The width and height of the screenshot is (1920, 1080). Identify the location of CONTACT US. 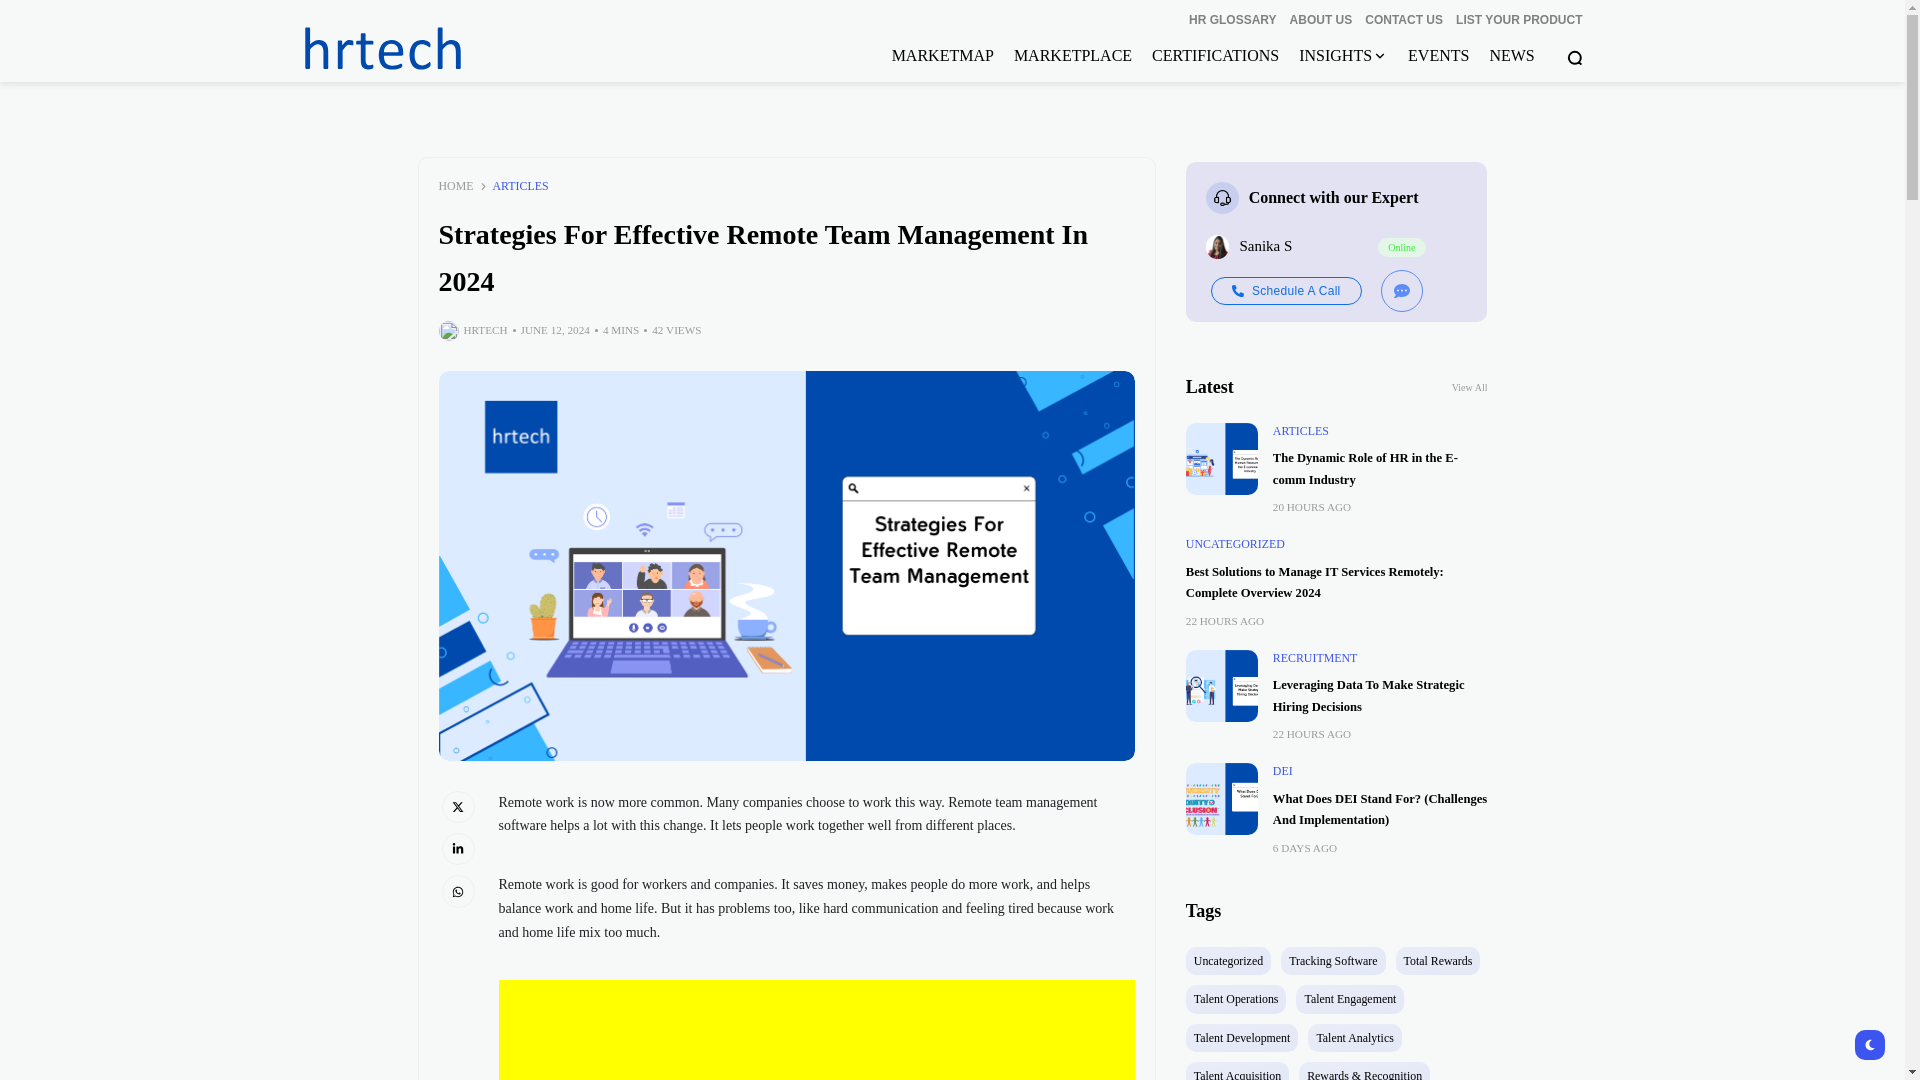
(1404, 20).